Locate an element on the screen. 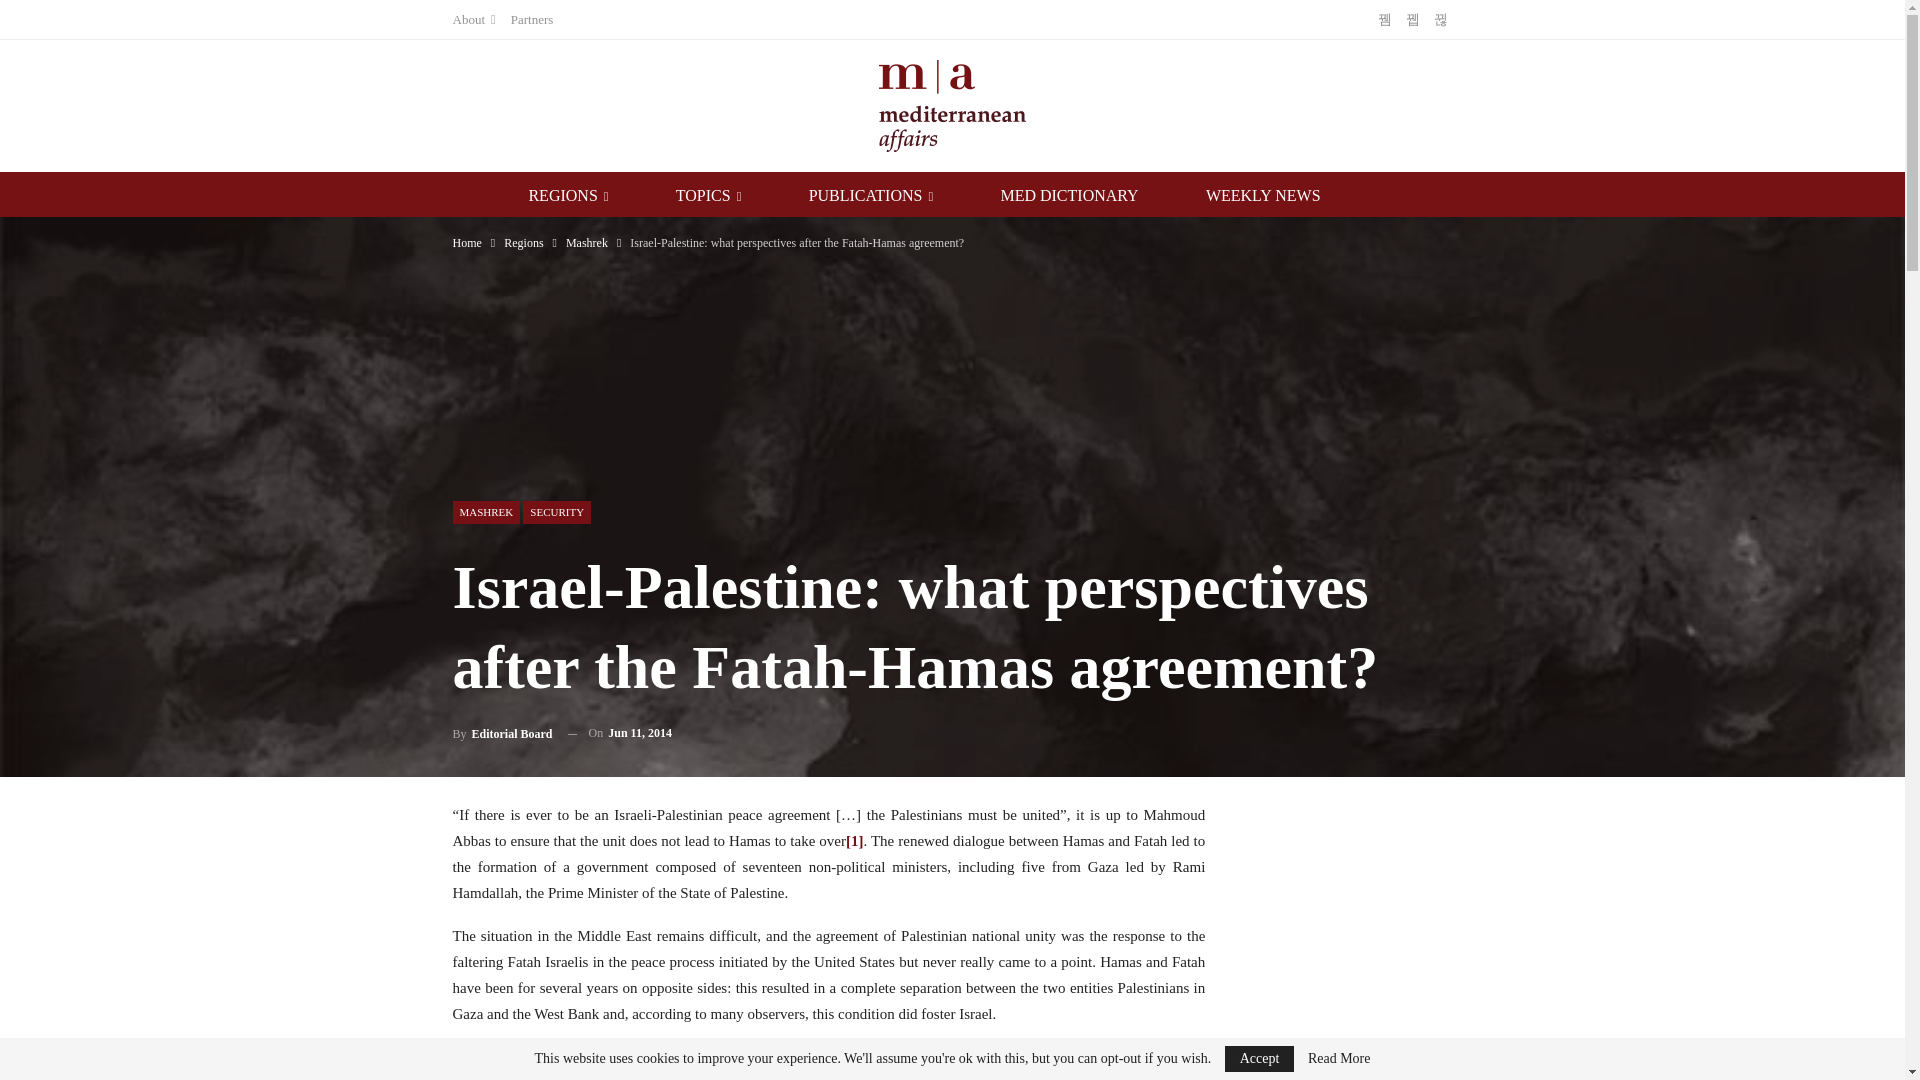 The width and height of the screenshot is (1920, 1080). MASHREK is located at coordinates (486, 512).